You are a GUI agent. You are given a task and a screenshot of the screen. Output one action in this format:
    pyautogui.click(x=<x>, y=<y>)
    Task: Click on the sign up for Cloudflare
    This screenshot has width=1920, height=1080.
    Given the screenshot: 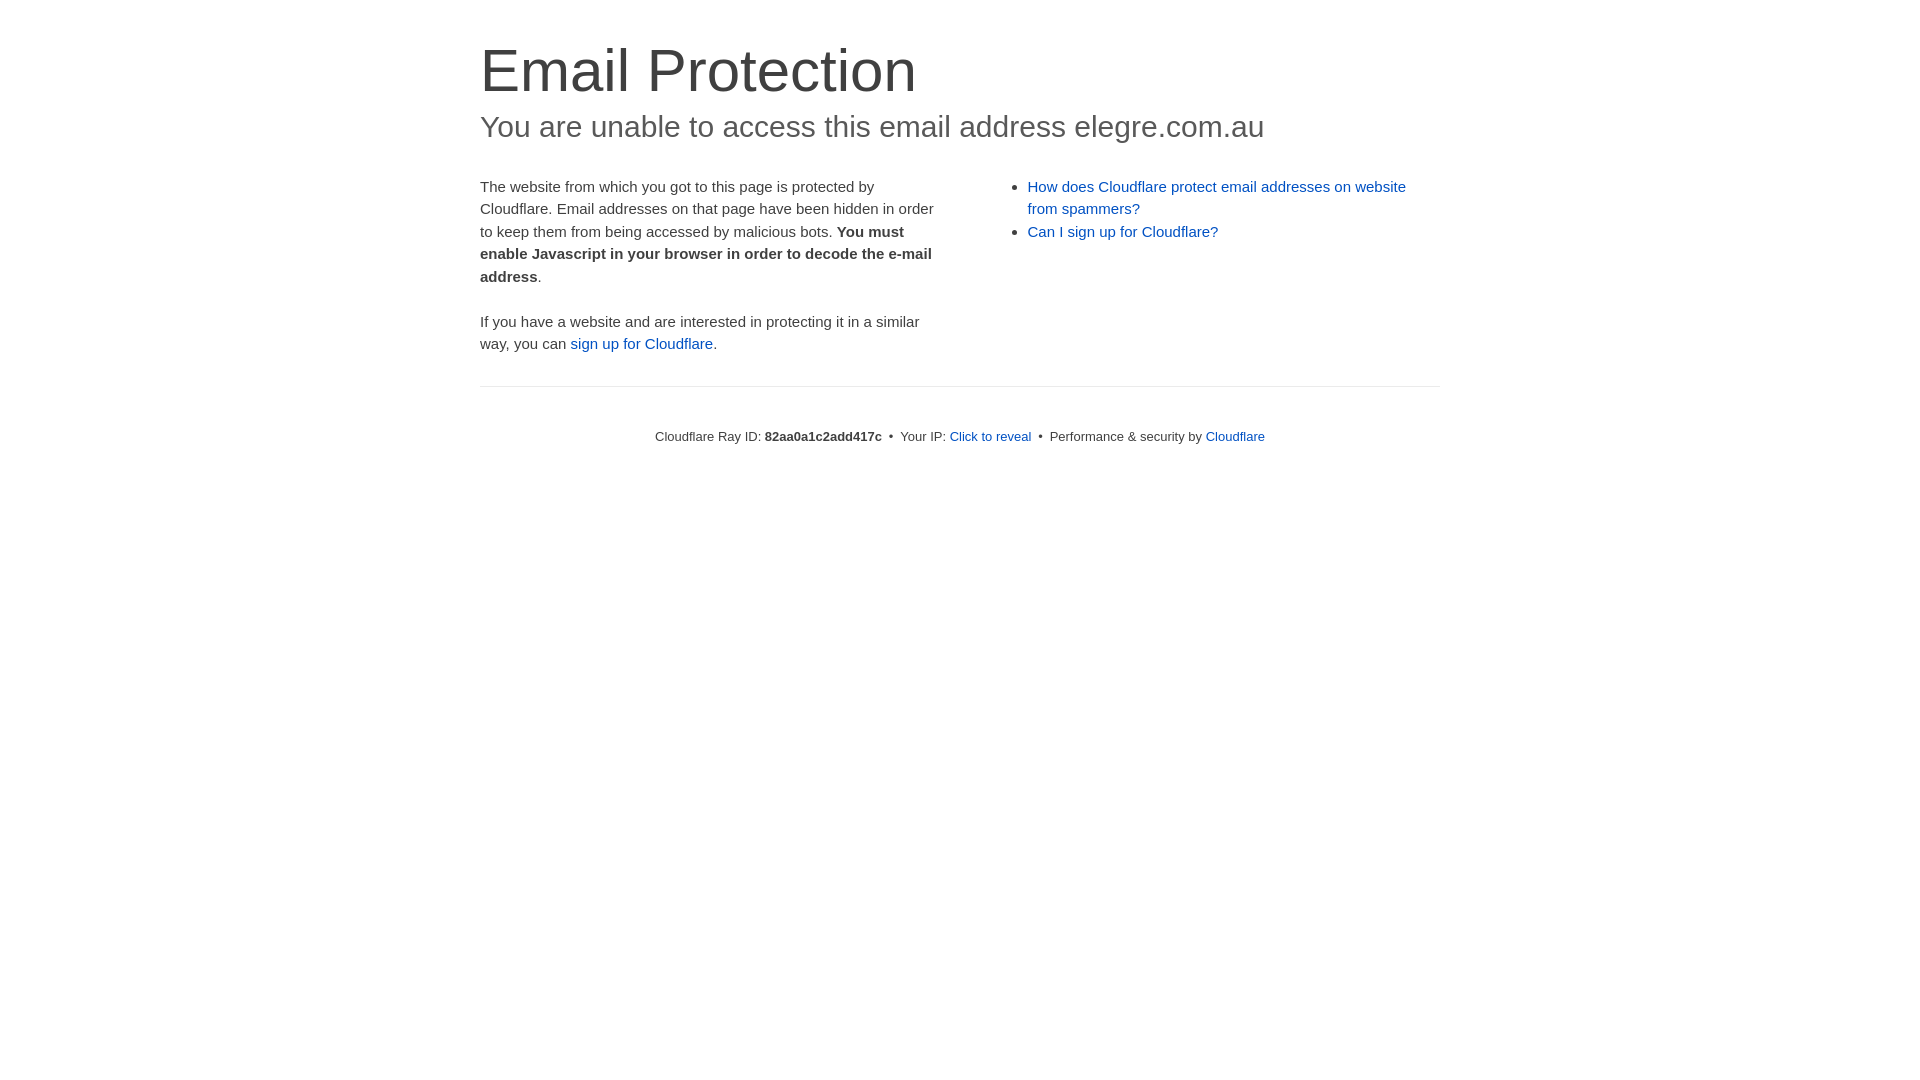 What is the action you would take?
    pyautogui.click(x=642, y=344)
    